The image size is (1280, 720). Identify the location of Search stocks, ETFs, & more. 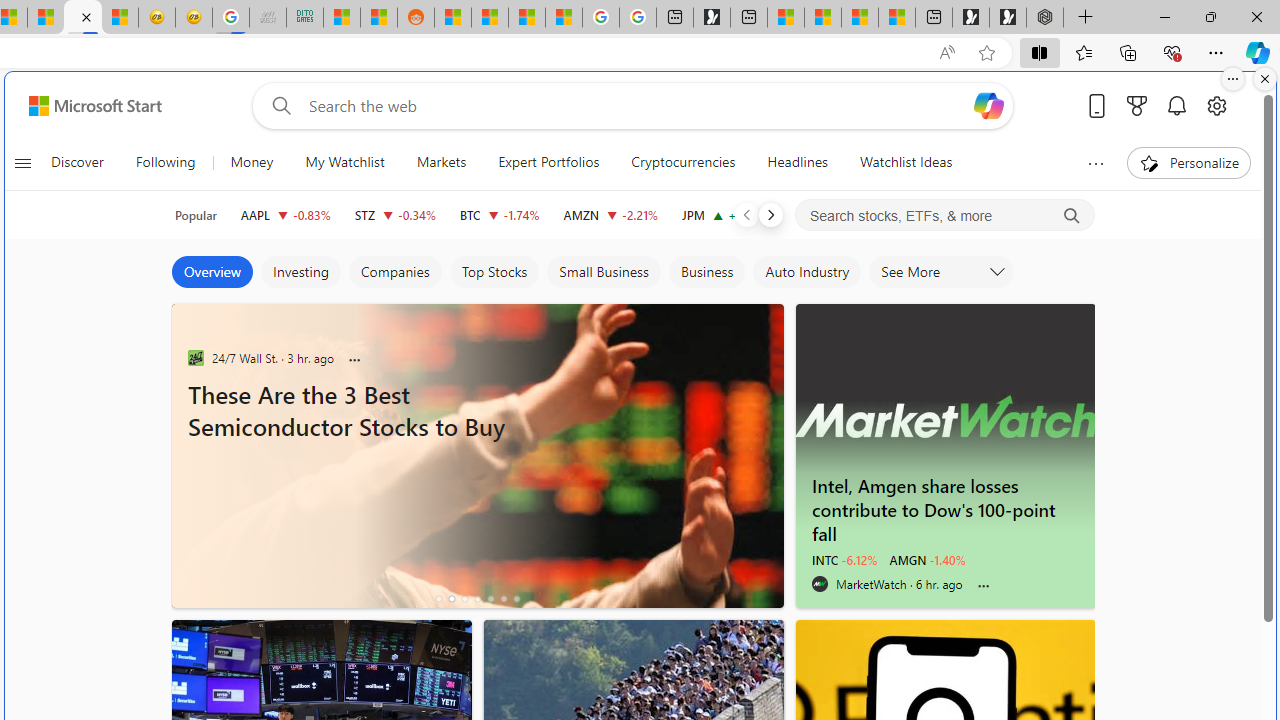
(946, 216).